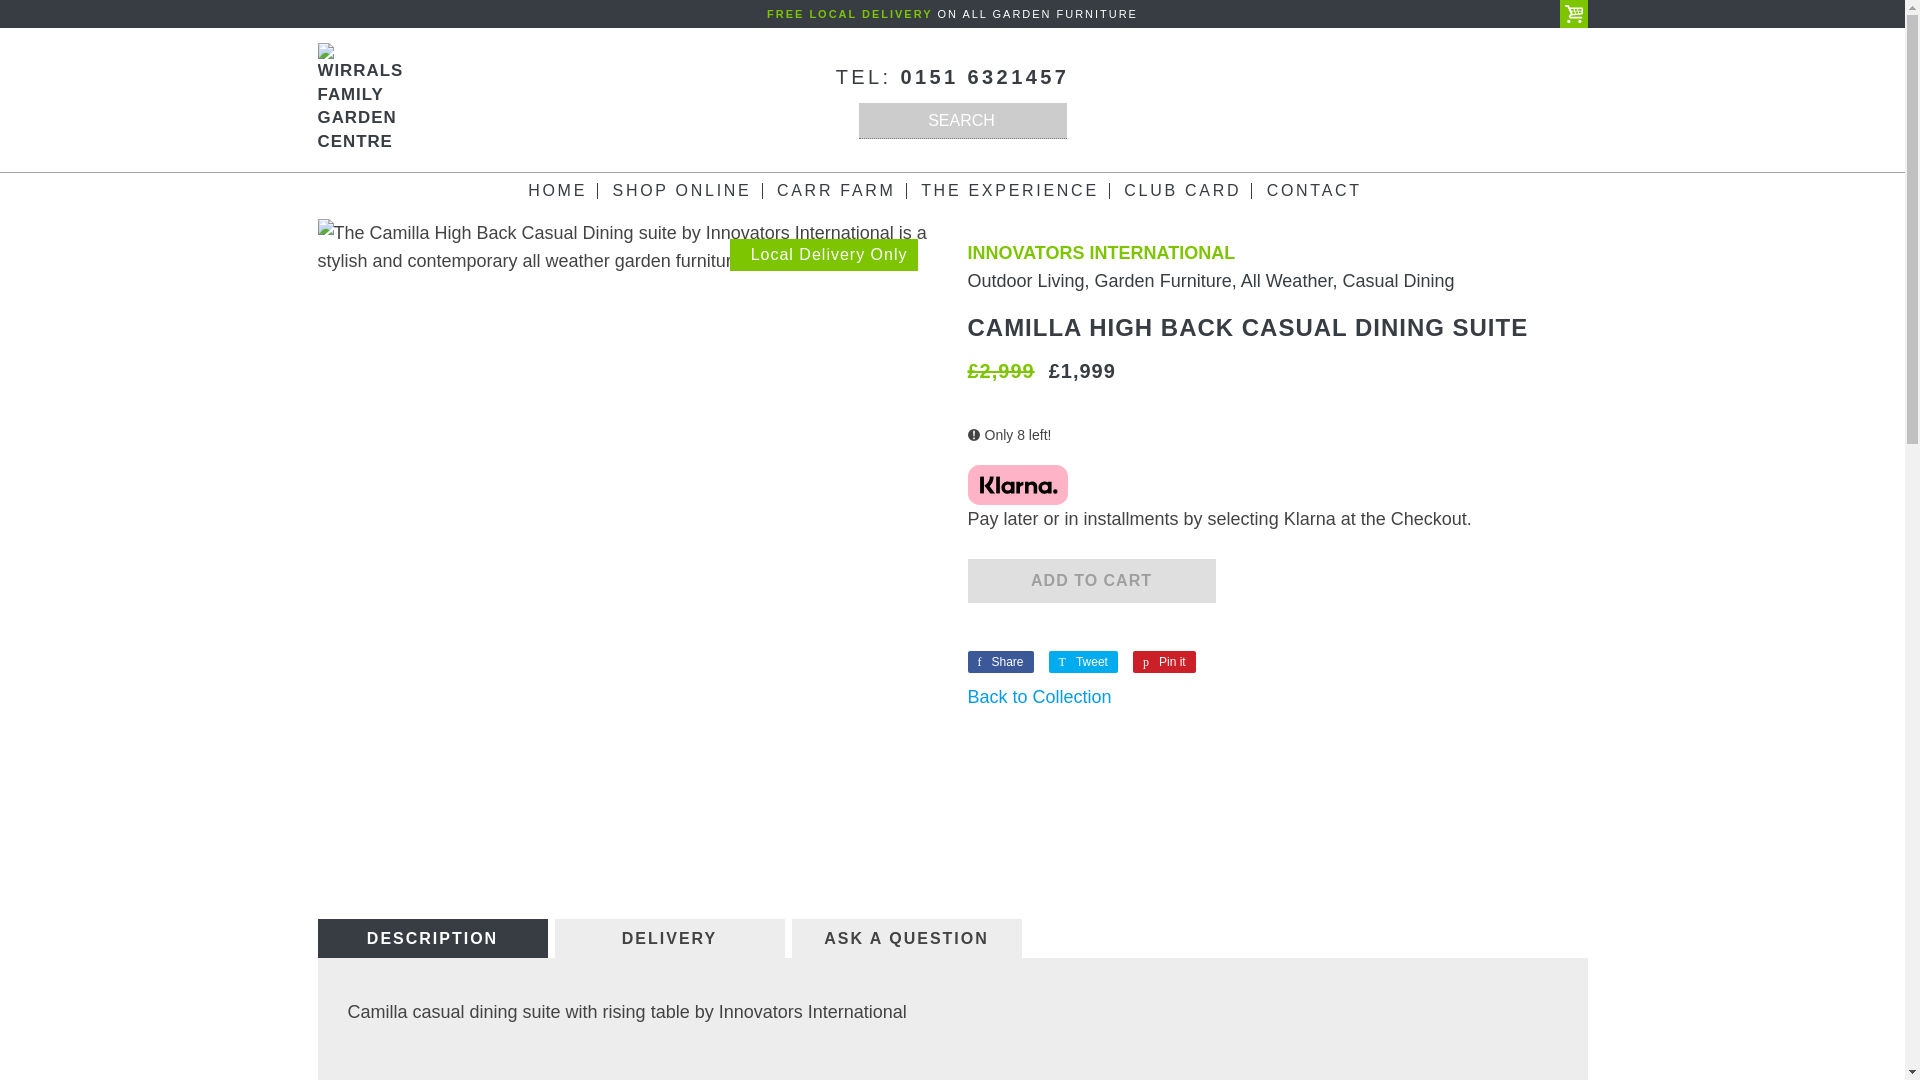 The width and height of the screenshot is (1920, 1080). Describe the element at coordinates (1000, 662) in the screenshot. I see `Share on Facebook` at that location.